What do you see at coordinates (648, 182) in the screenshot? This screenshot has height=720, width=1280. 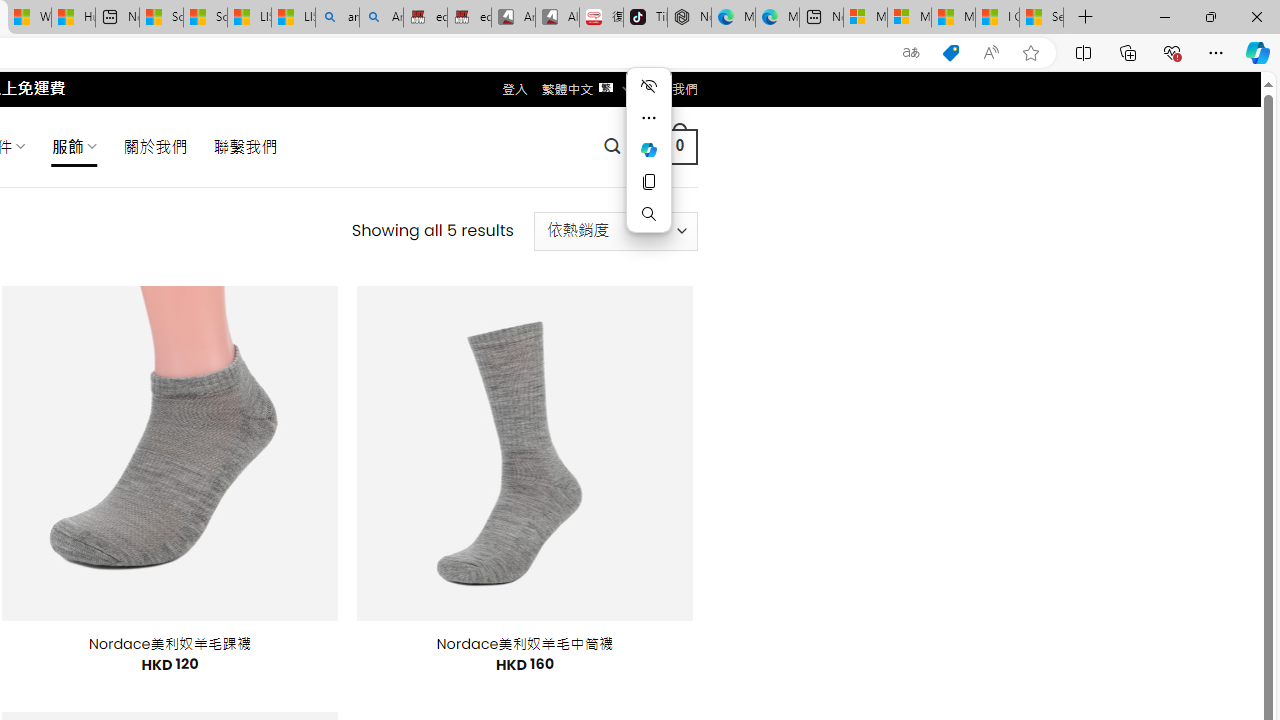 I see `Copy` at bounding box center [648, 182].